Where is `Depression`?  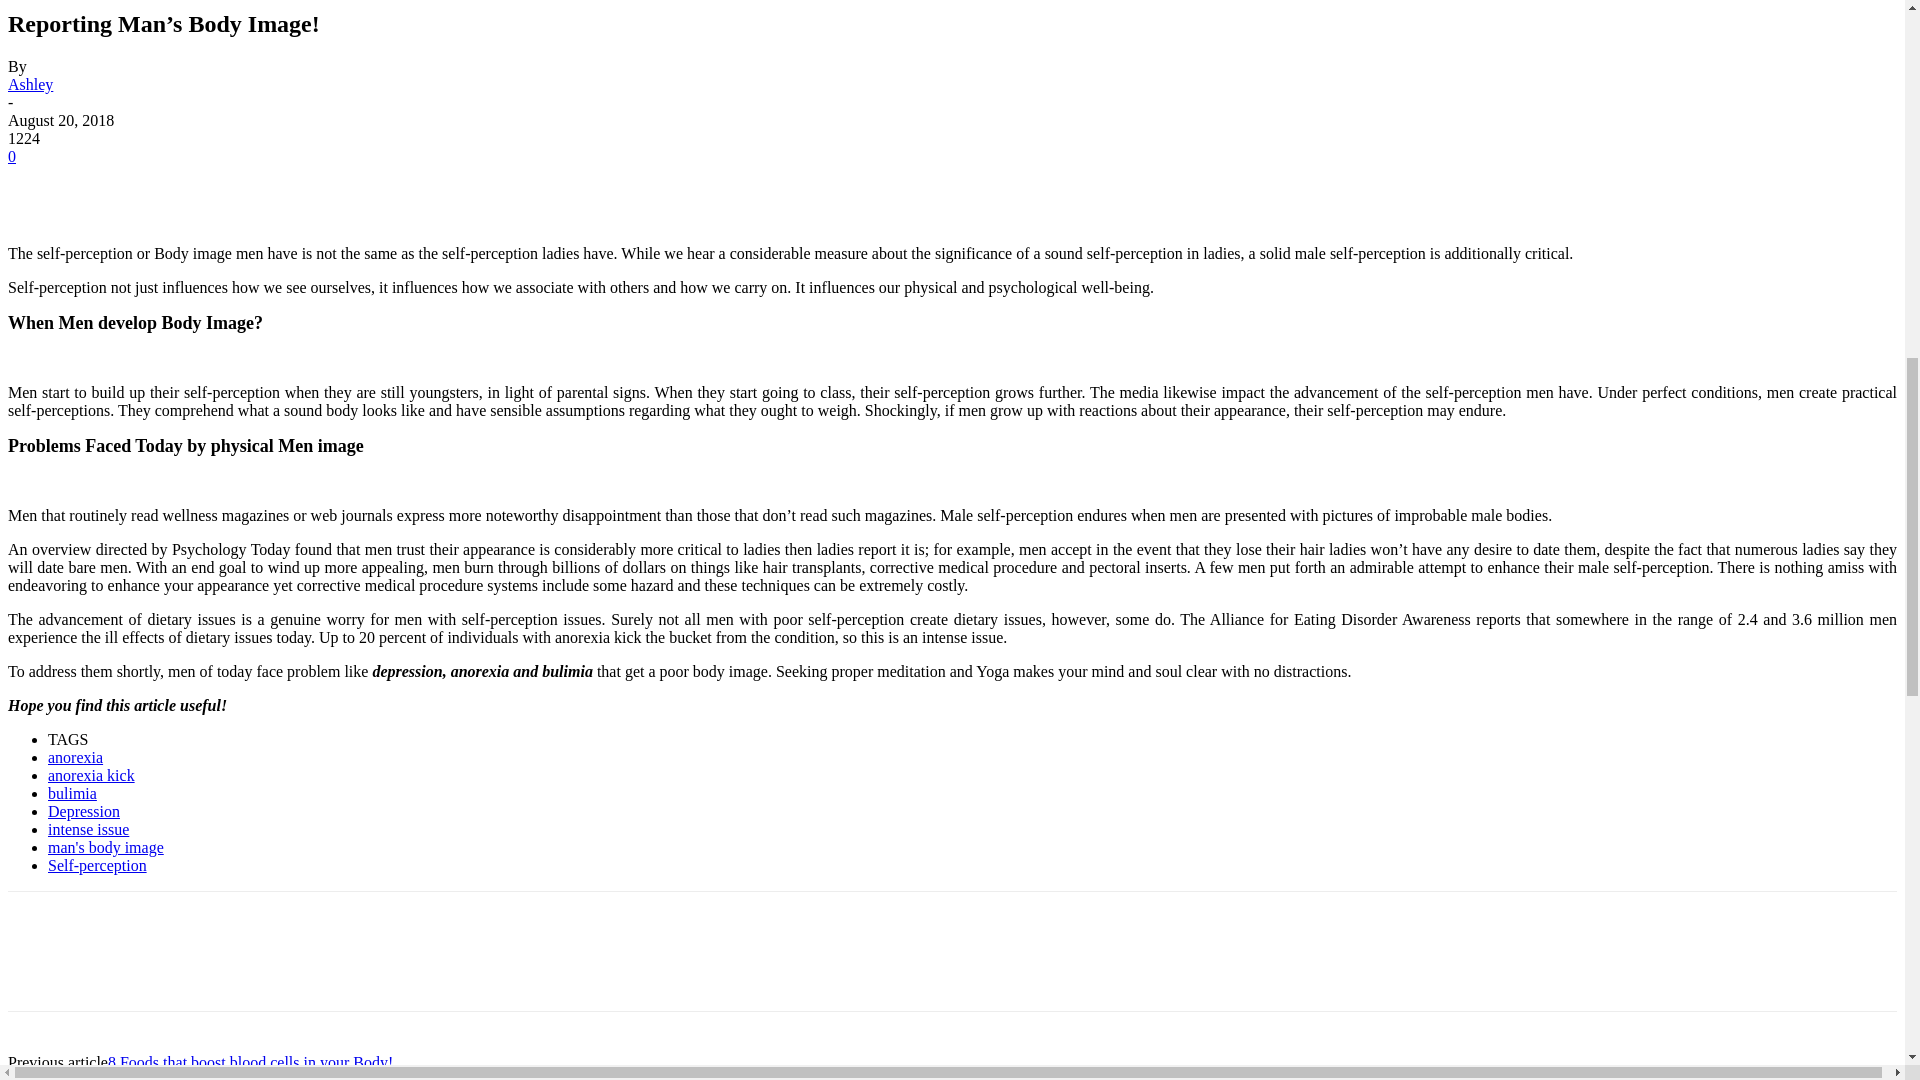
Depression is located at coordinates (84, 811).